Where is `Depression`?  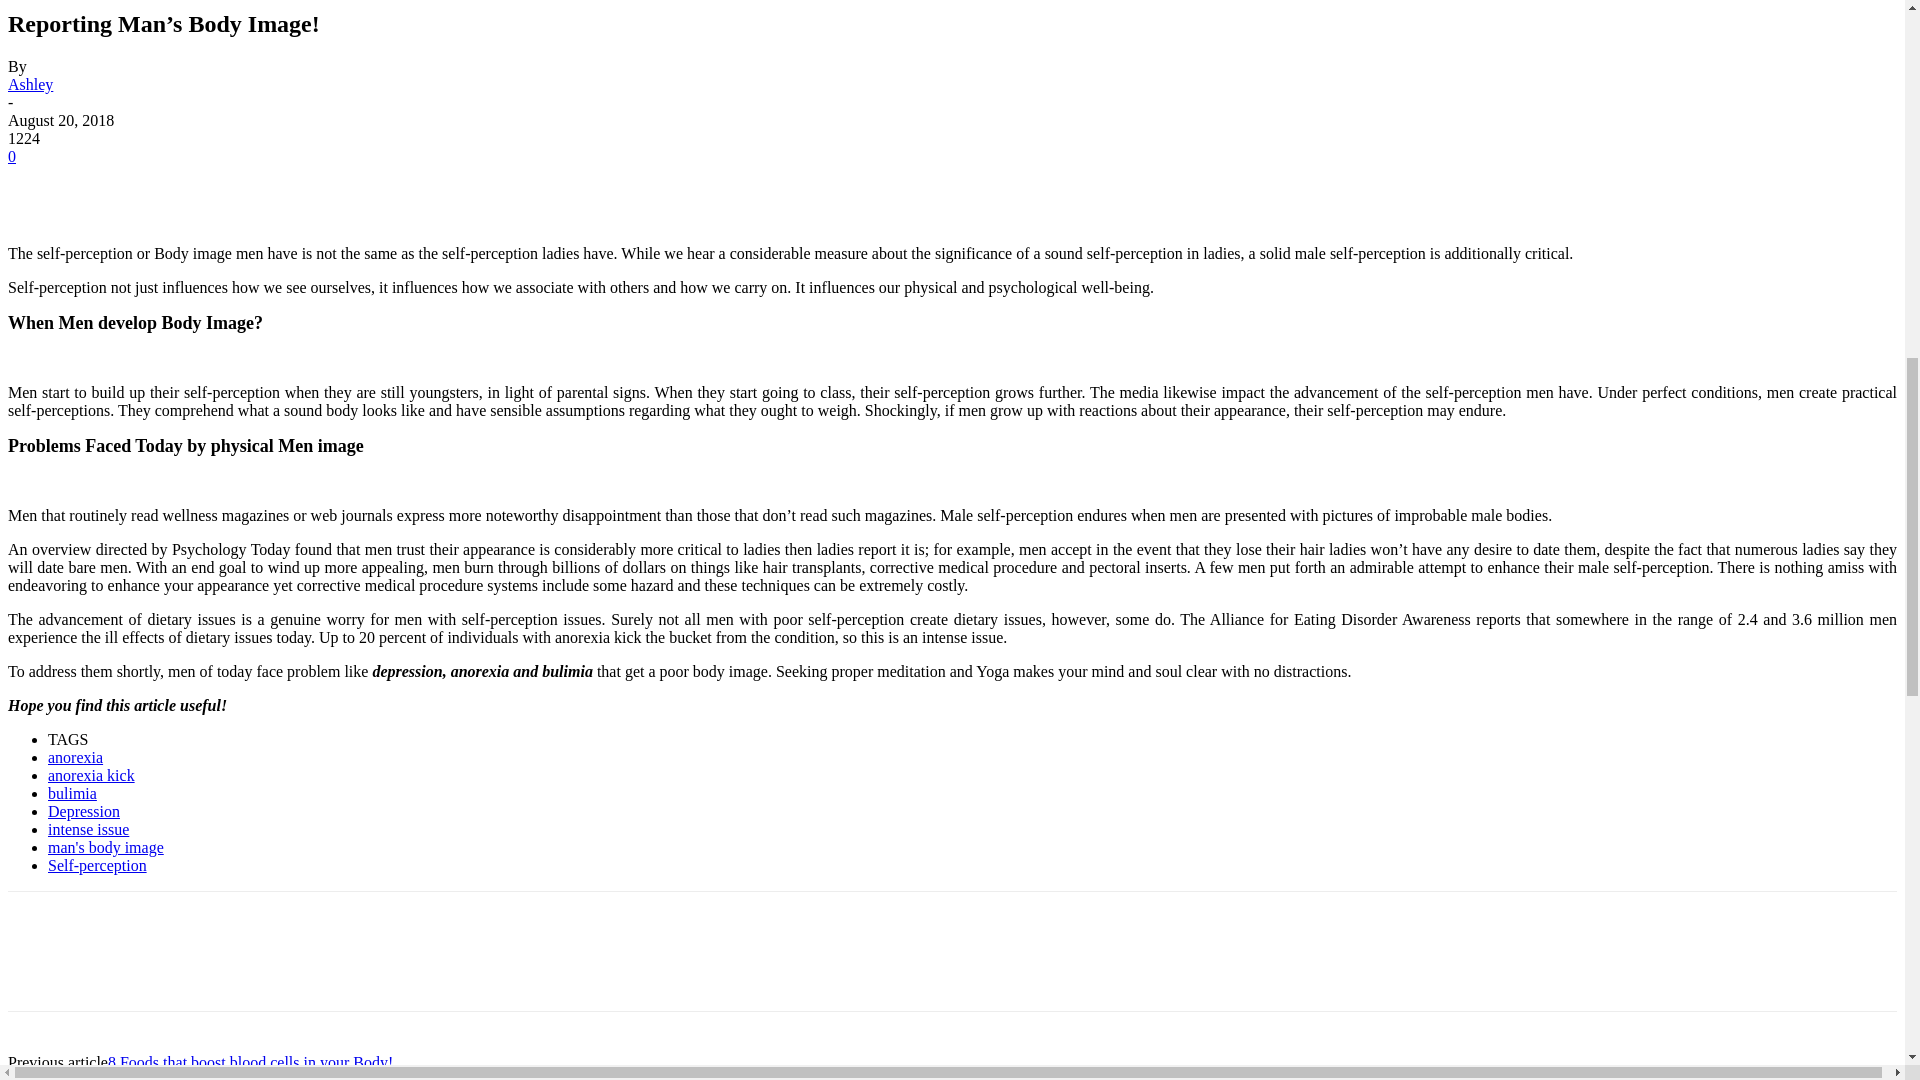
Depression is located at coordinates (84, 811).